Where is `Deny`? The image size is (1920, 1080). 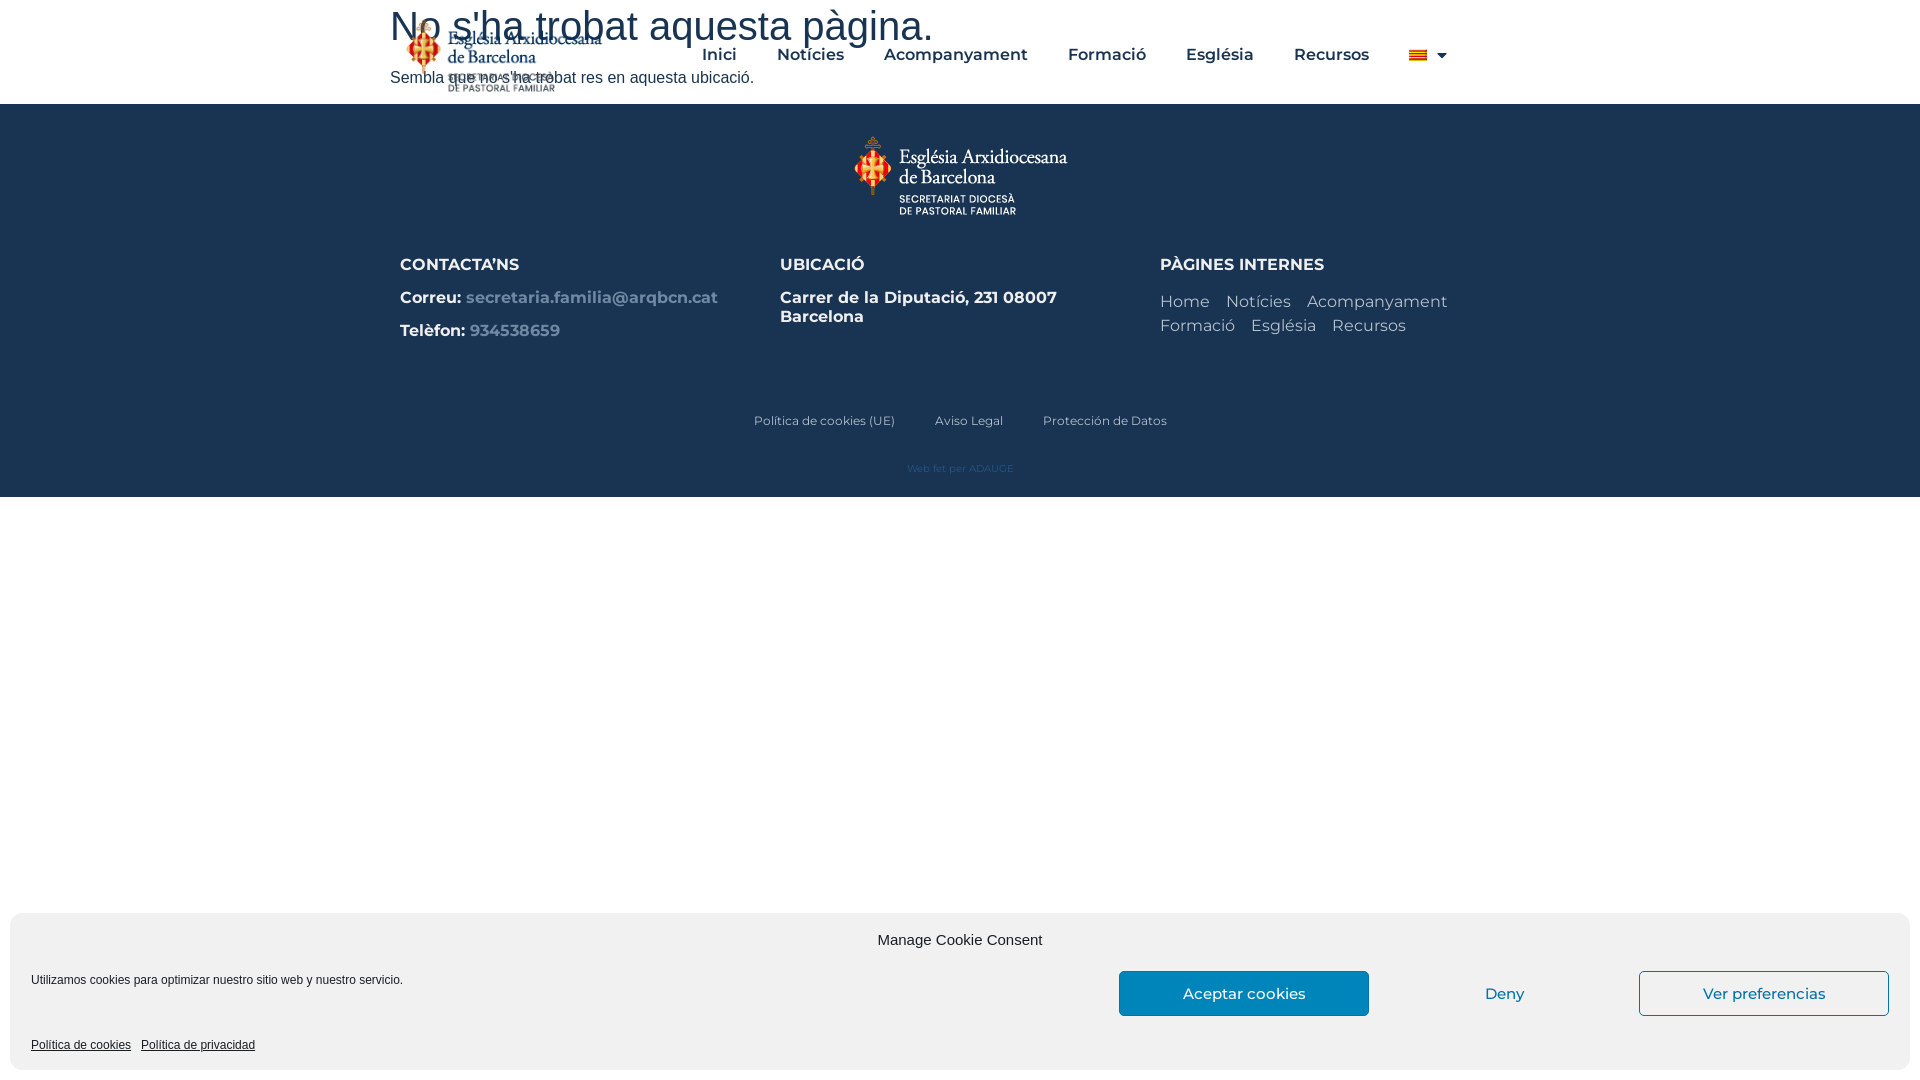
Deny is located at coordinates (1504, 994).